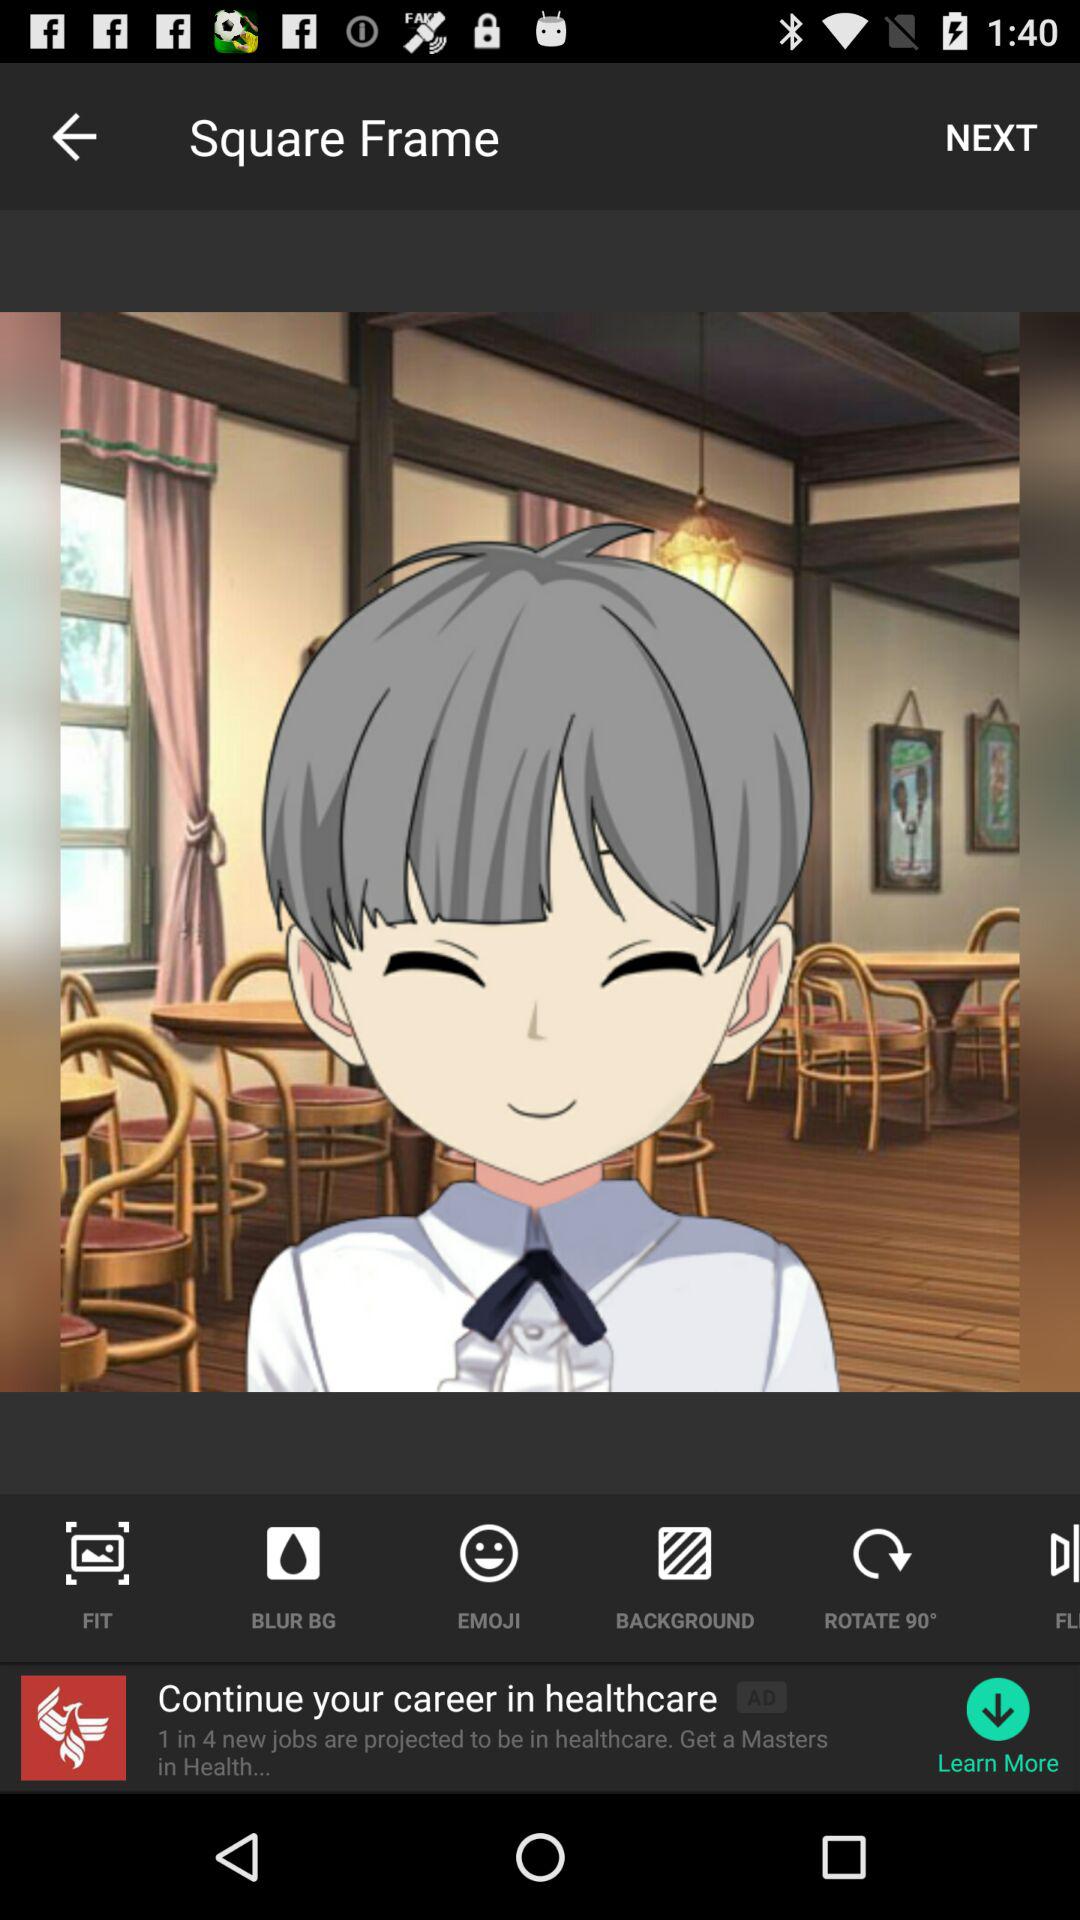 Image resolution: width=1080 pixels, height=1920 pixels. I want to click on select the app below the continue your career, so click(505, 1752).